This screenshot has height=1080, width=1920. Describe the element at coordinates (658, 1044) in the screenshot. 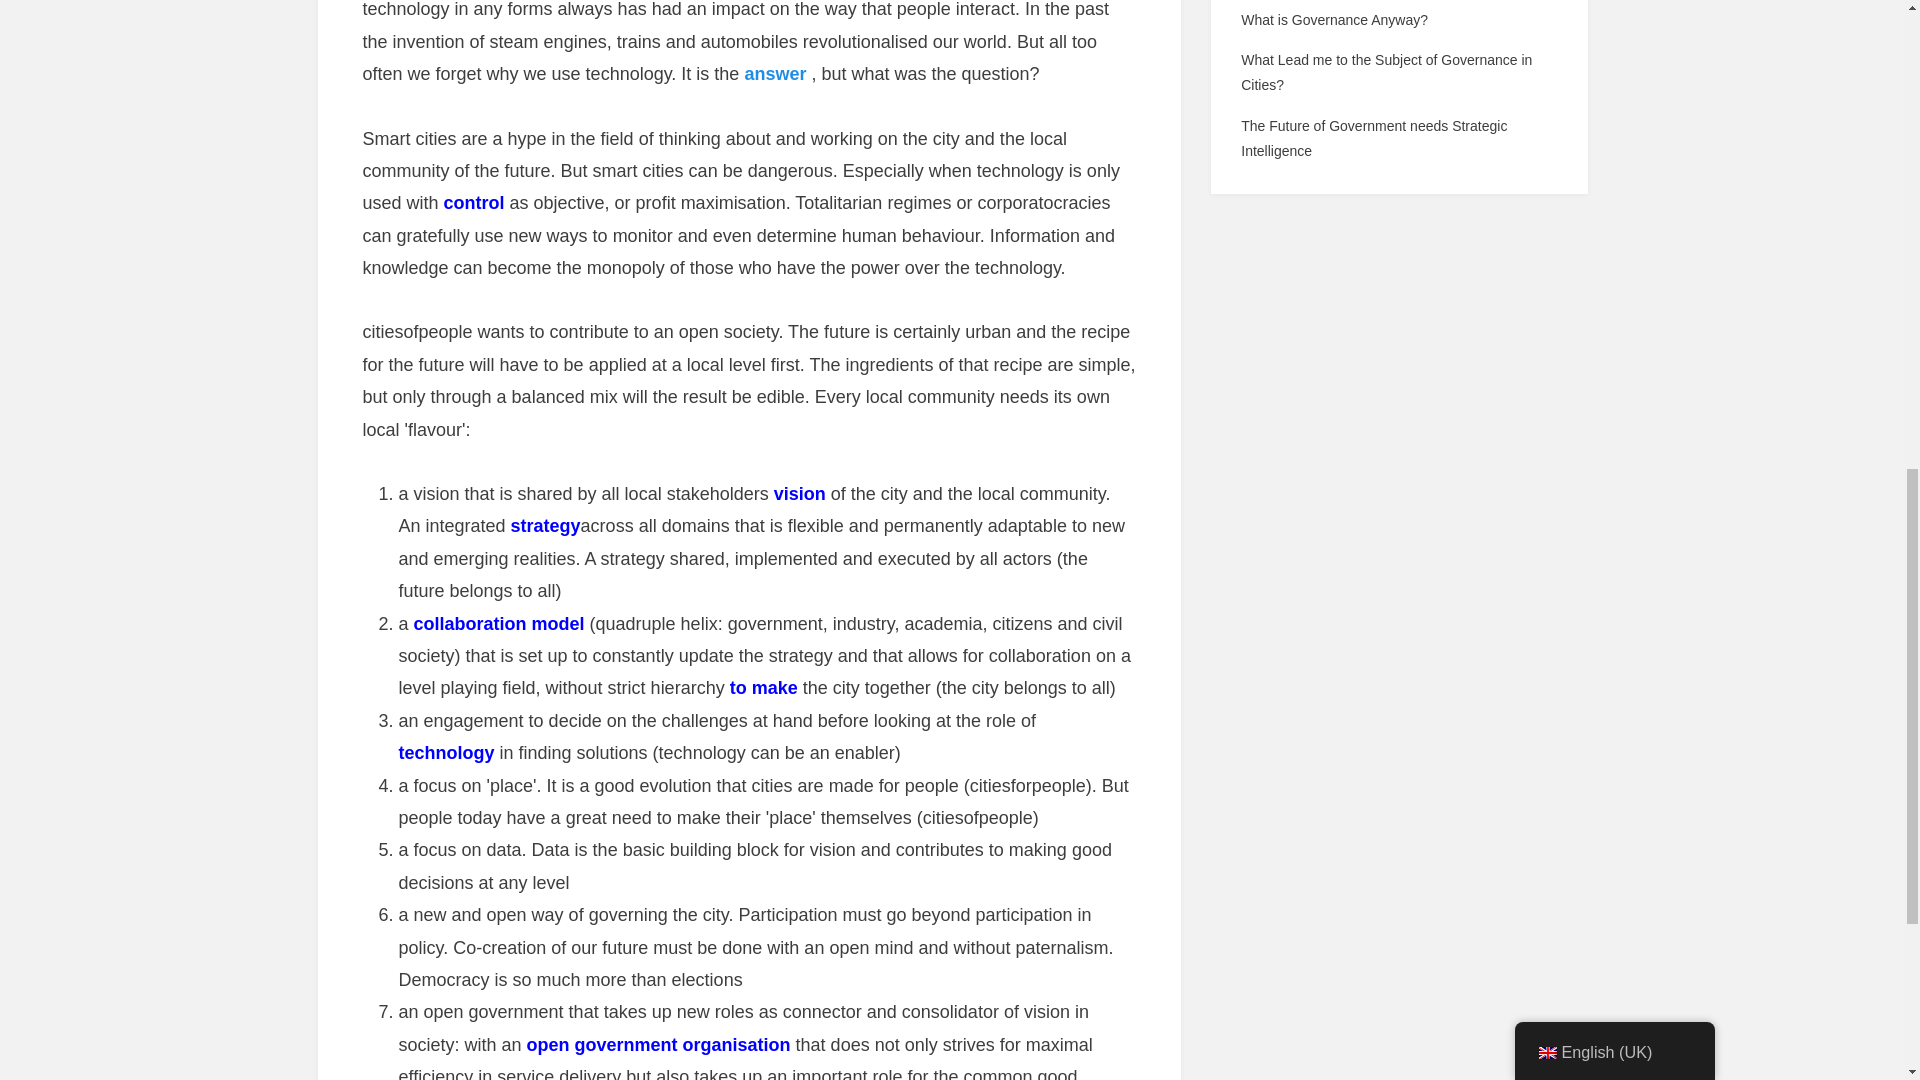

I see `open government organisation` at that location.